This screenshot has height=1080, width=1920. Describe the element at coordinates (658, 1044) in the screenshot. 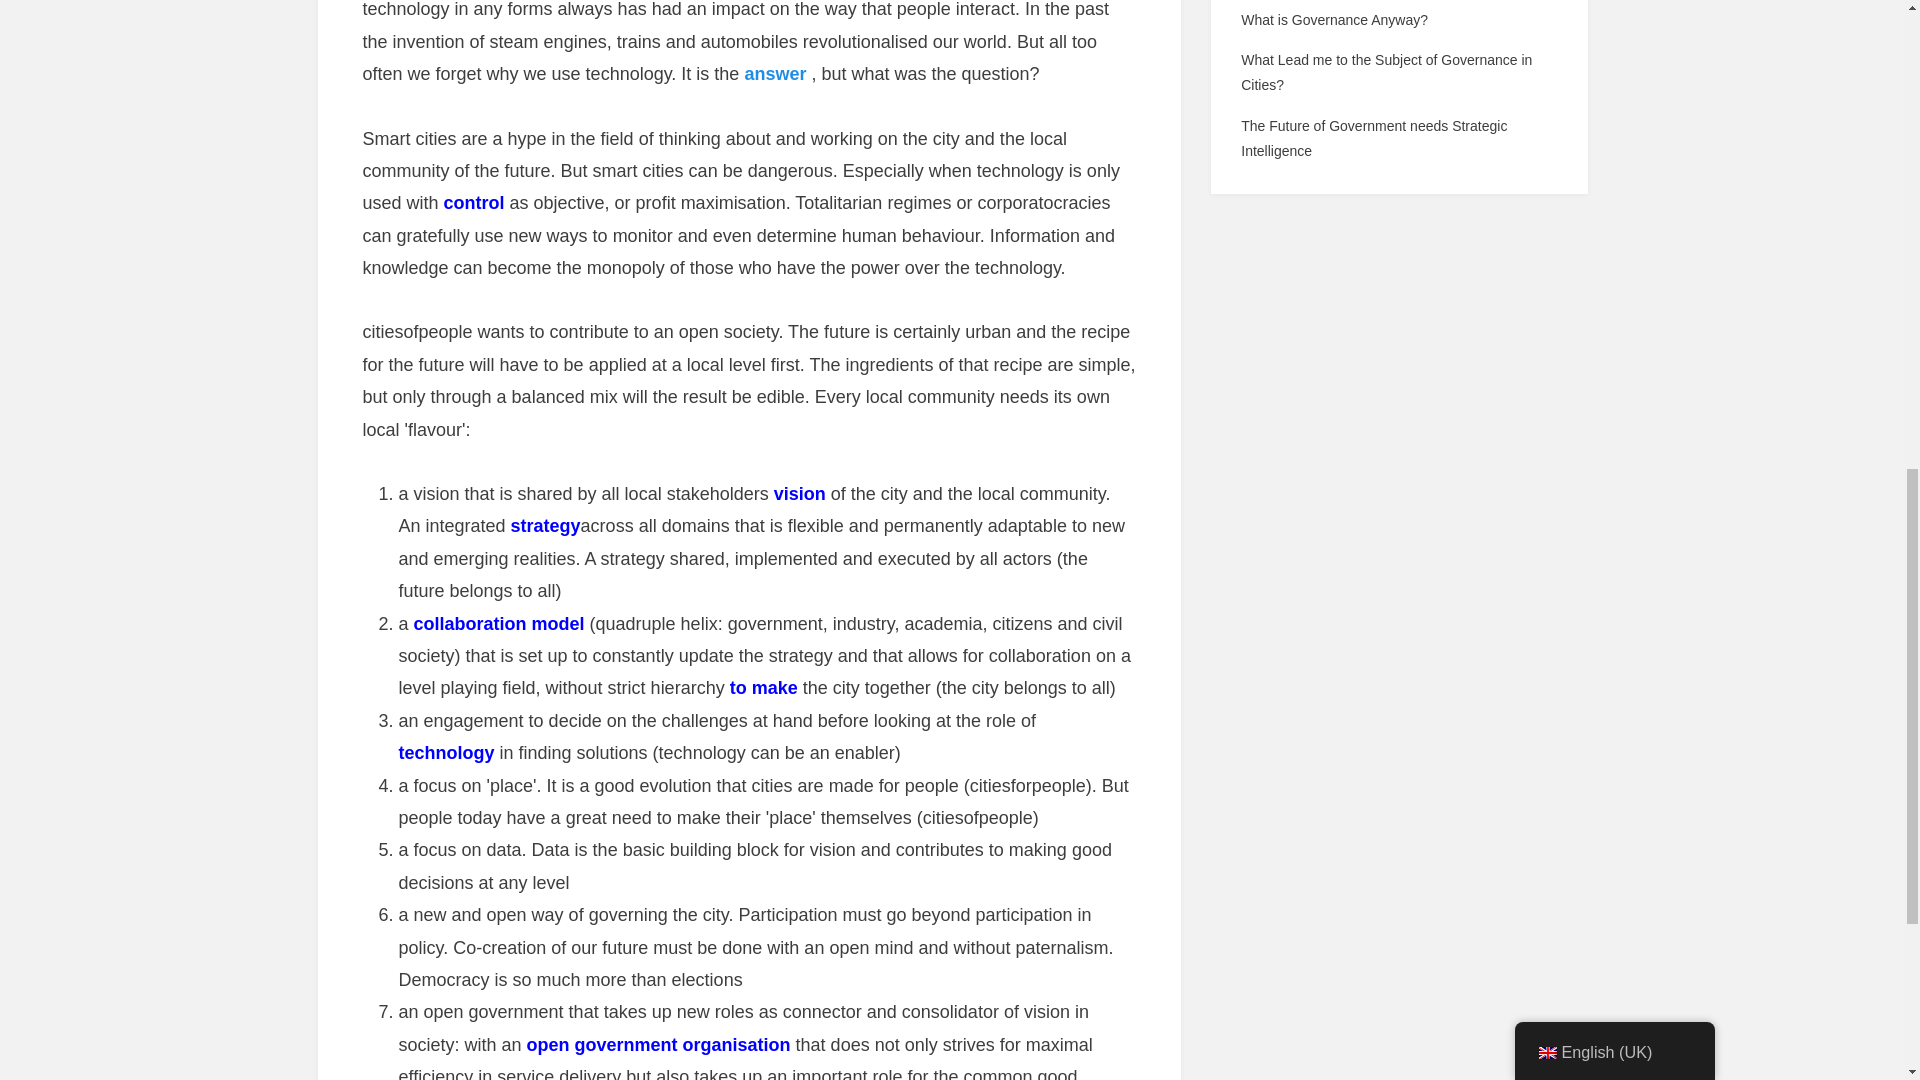

I see `open government organisation` at that location.